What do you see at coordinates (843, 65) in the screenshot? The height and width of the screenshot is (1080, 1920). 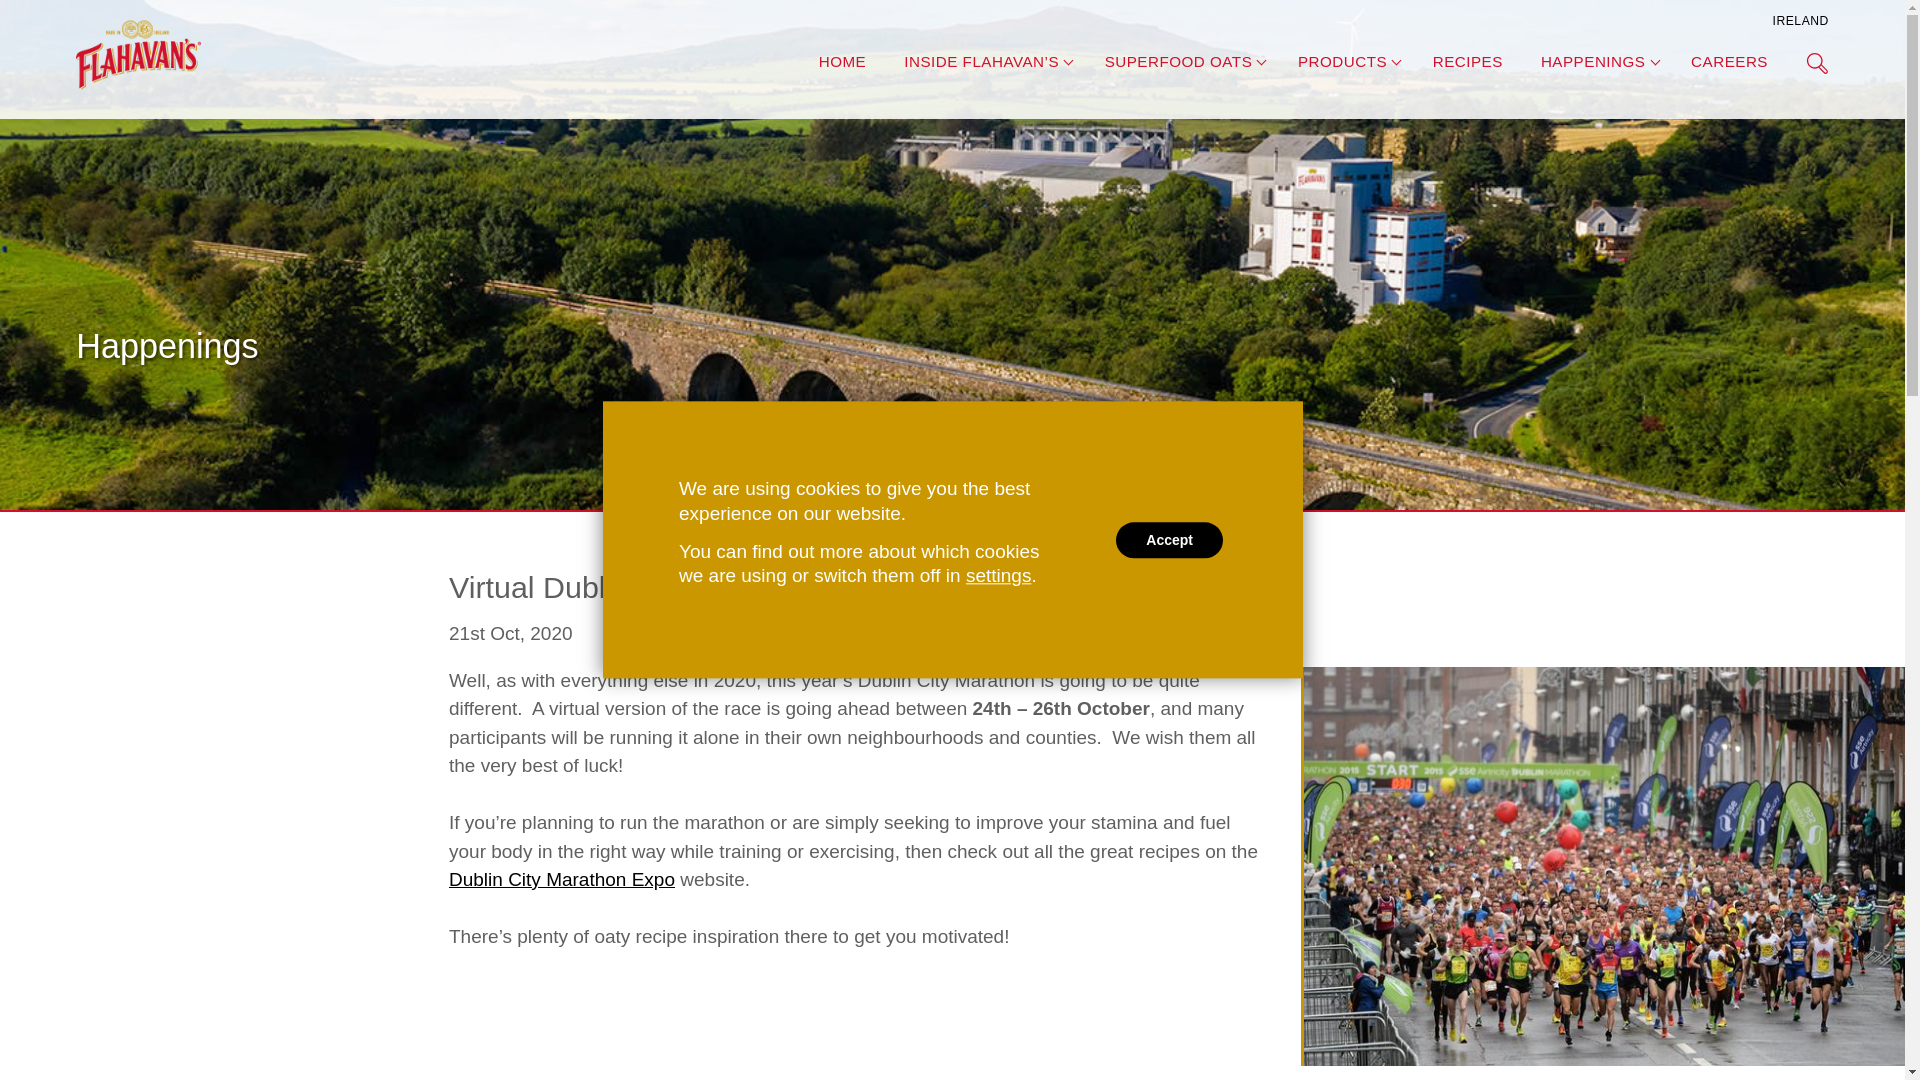 I see `HOME` at bounding box center [843, 65].